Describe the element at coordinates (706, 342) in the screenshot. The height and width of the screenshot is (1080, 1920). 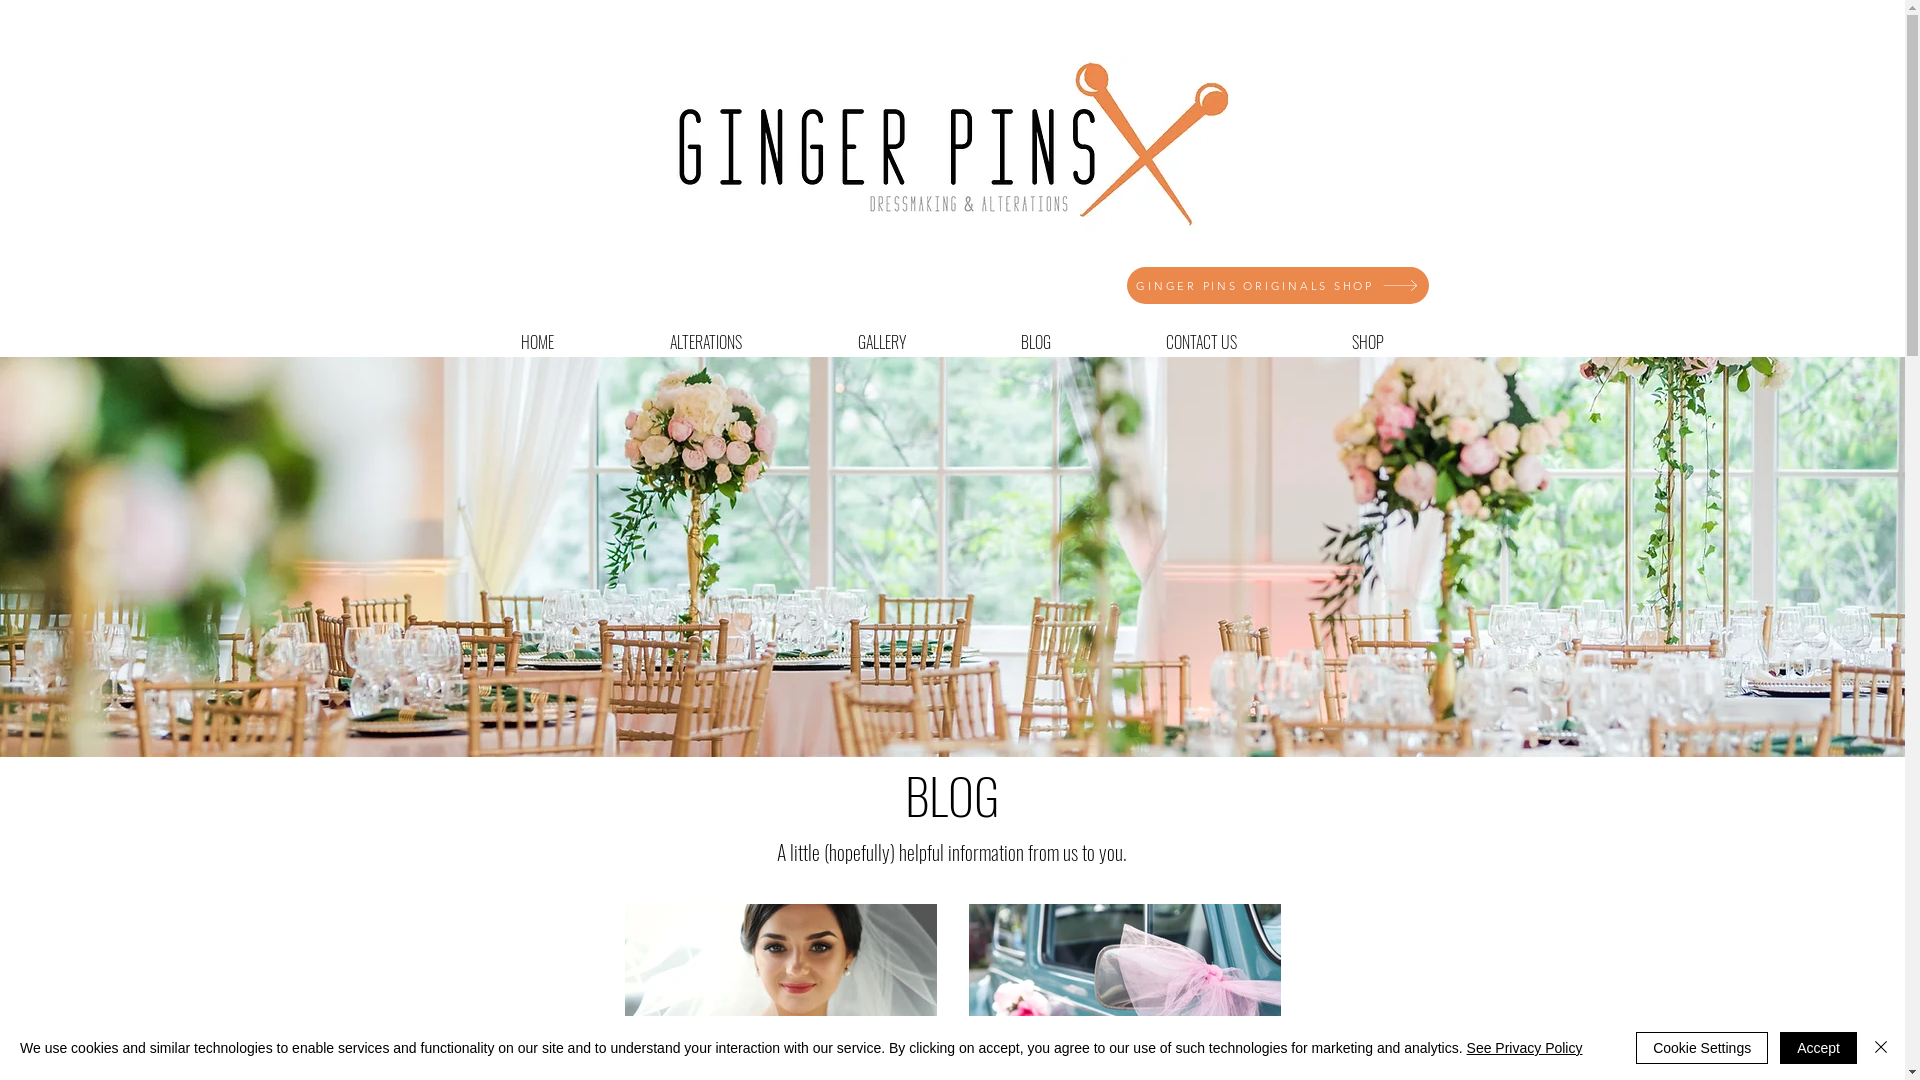
I see `ALTERATIONS` at that location.